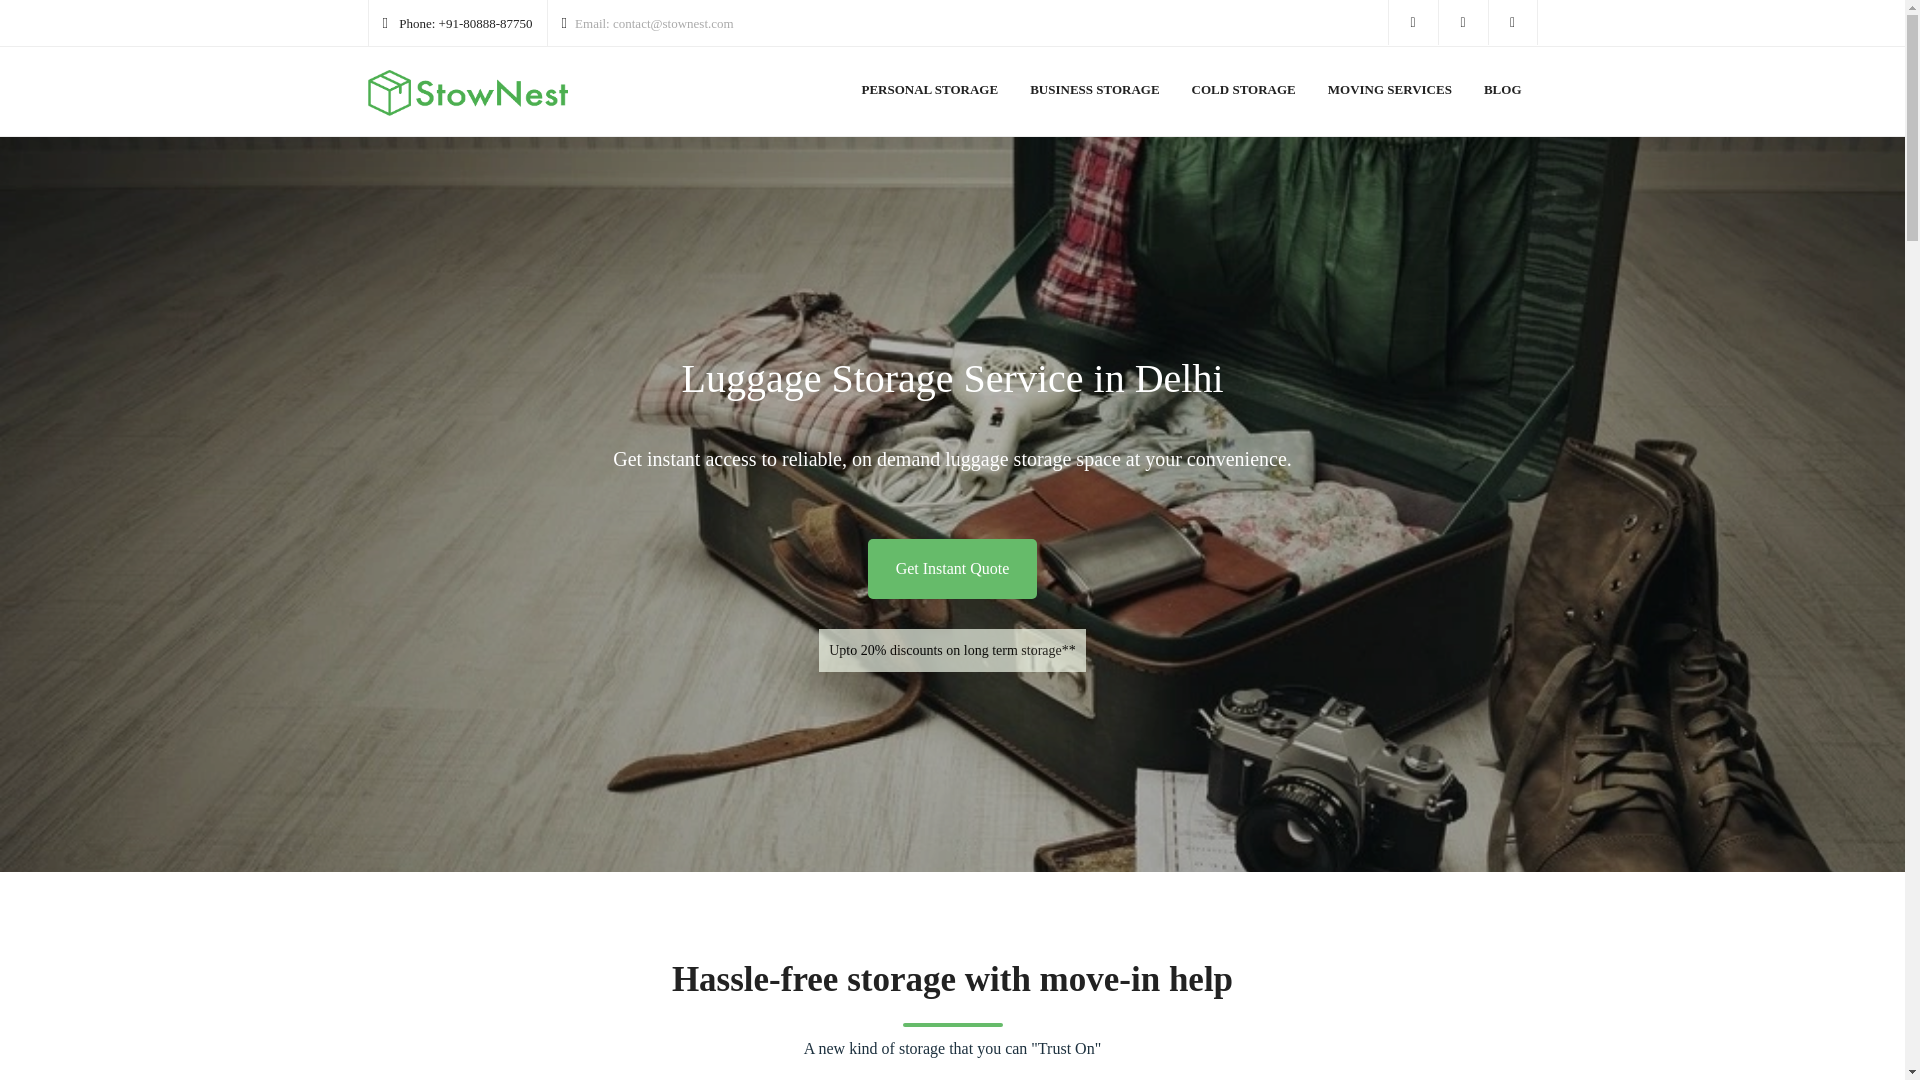 This screenshot has width=1920, height=1080. Describe the element at coordinates (1094, 96) in the screenshot. I see `BUSINESS STORAGE` at that location.